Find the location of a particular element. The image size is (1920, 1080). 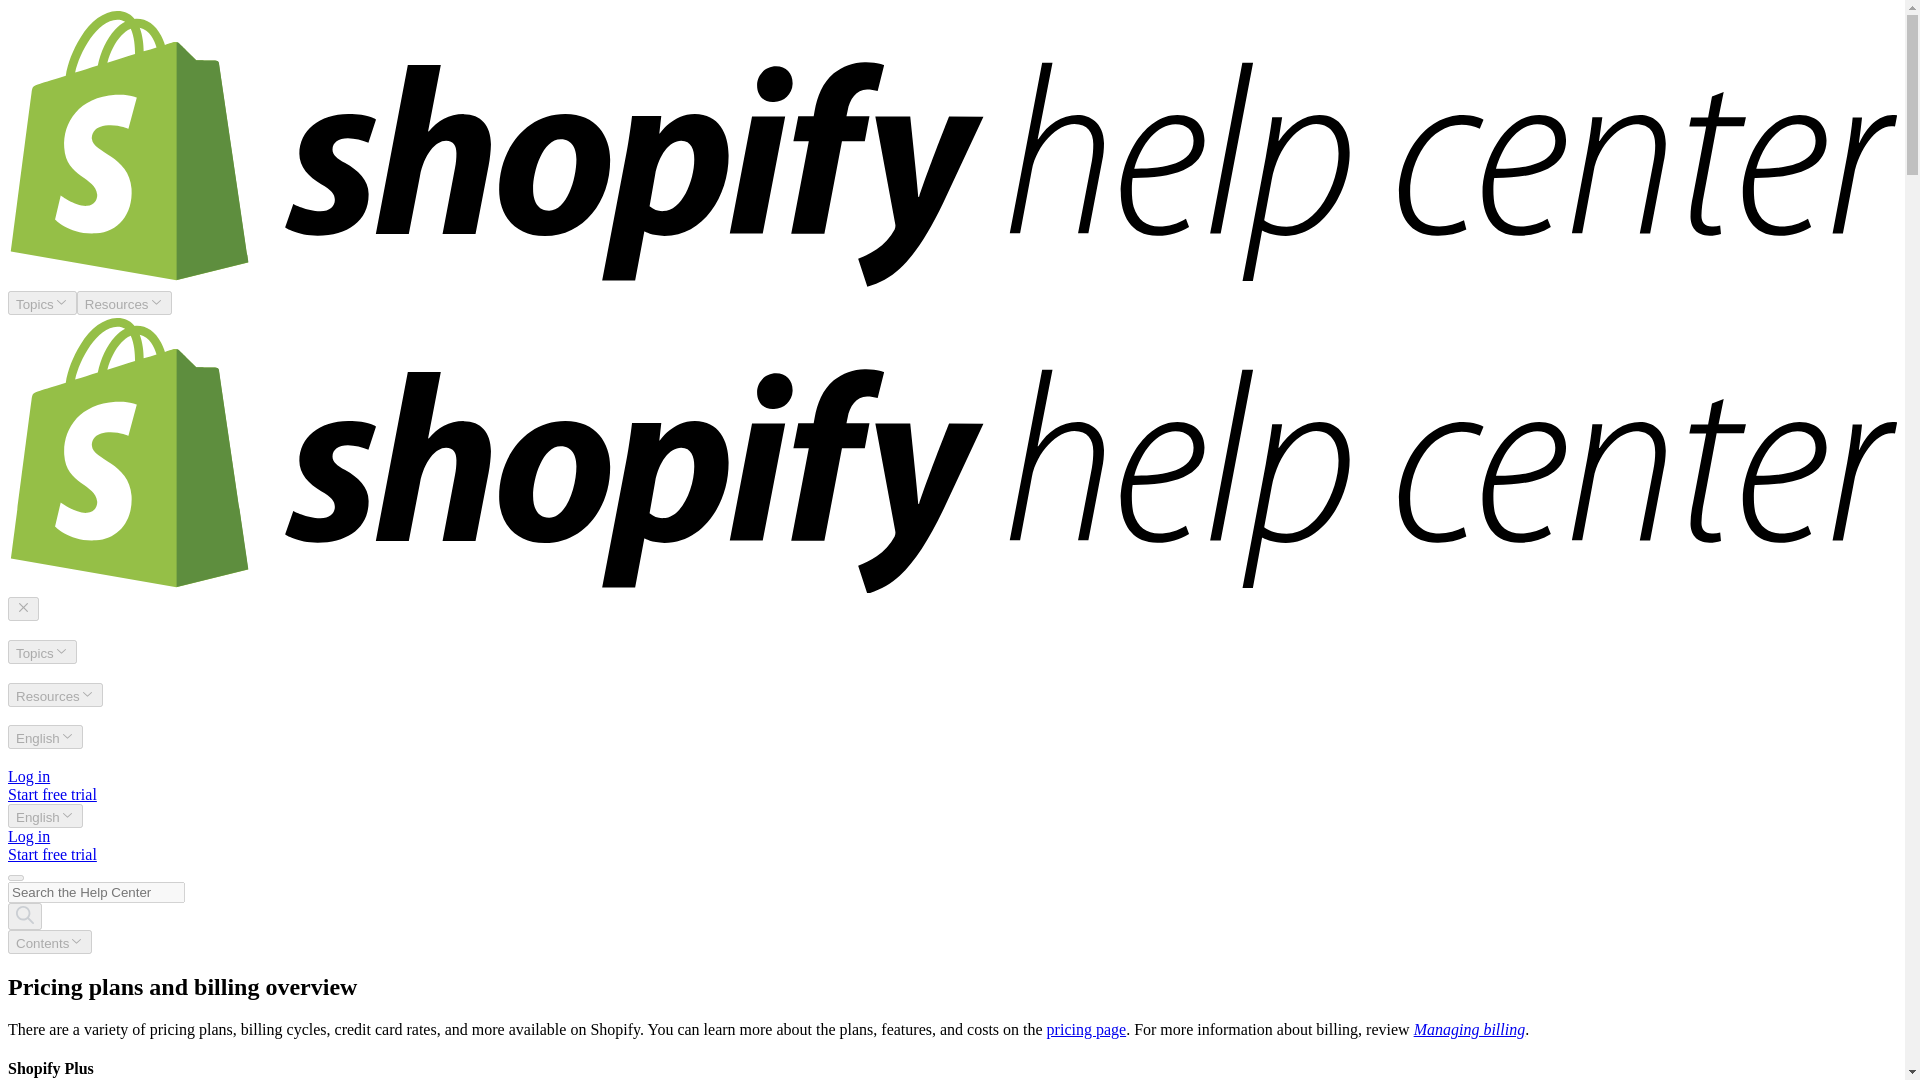

Start free trial is located at coordinates (52, 854).